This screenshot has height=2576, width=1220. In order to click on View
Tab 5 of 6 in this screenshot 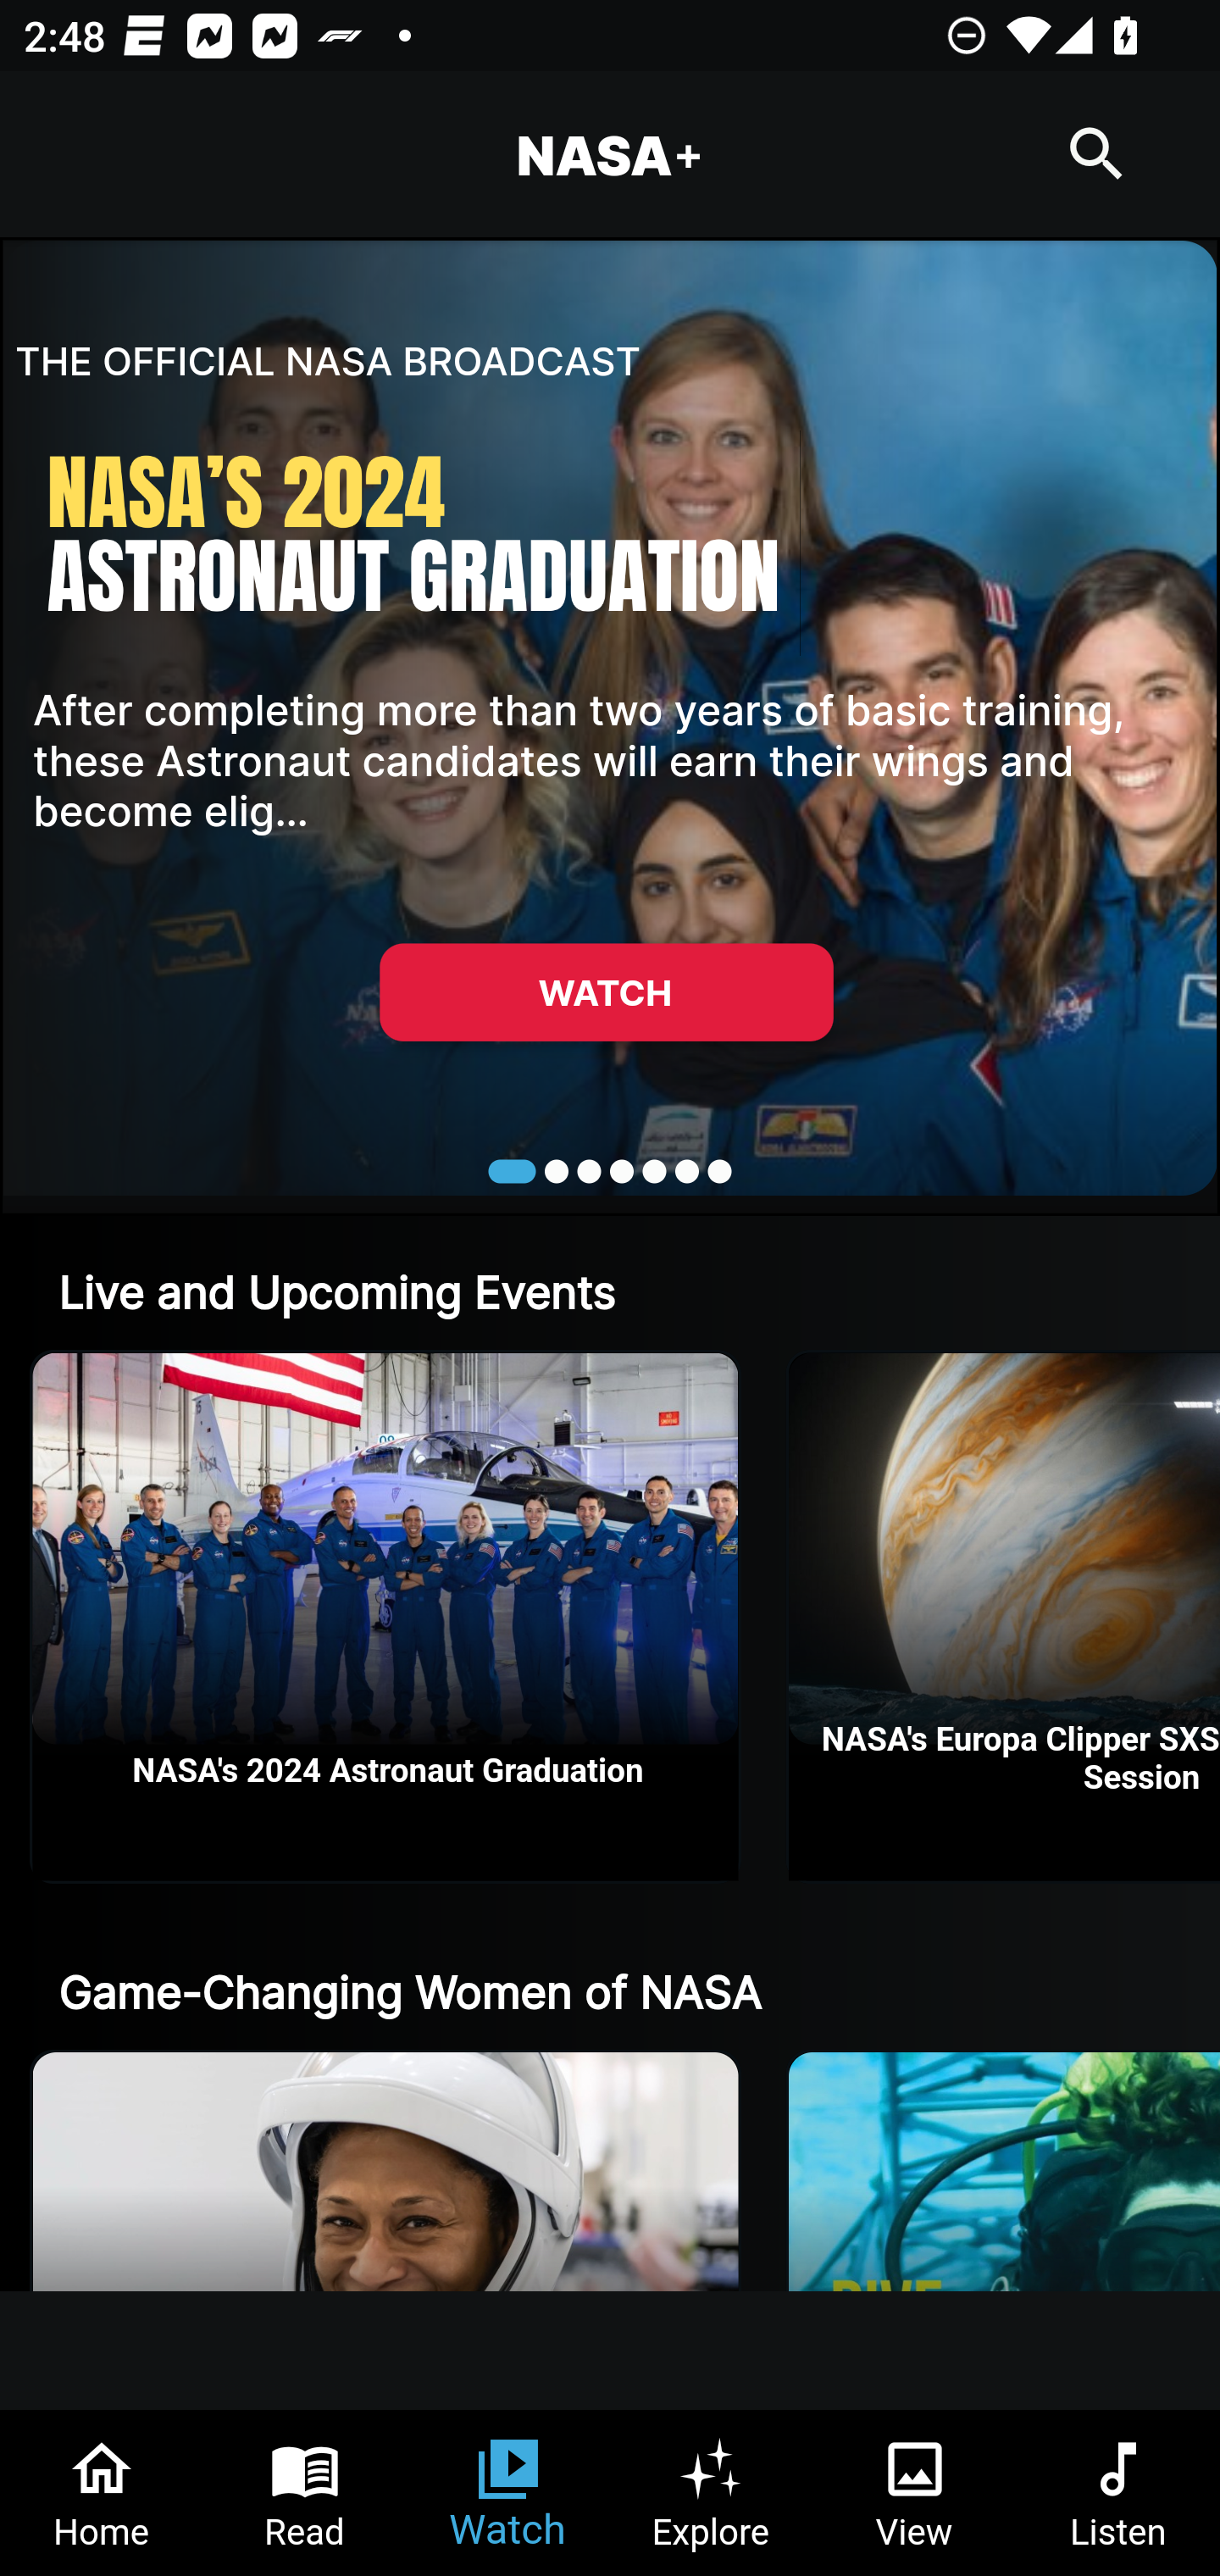, I will do `click(915, 2493)`.